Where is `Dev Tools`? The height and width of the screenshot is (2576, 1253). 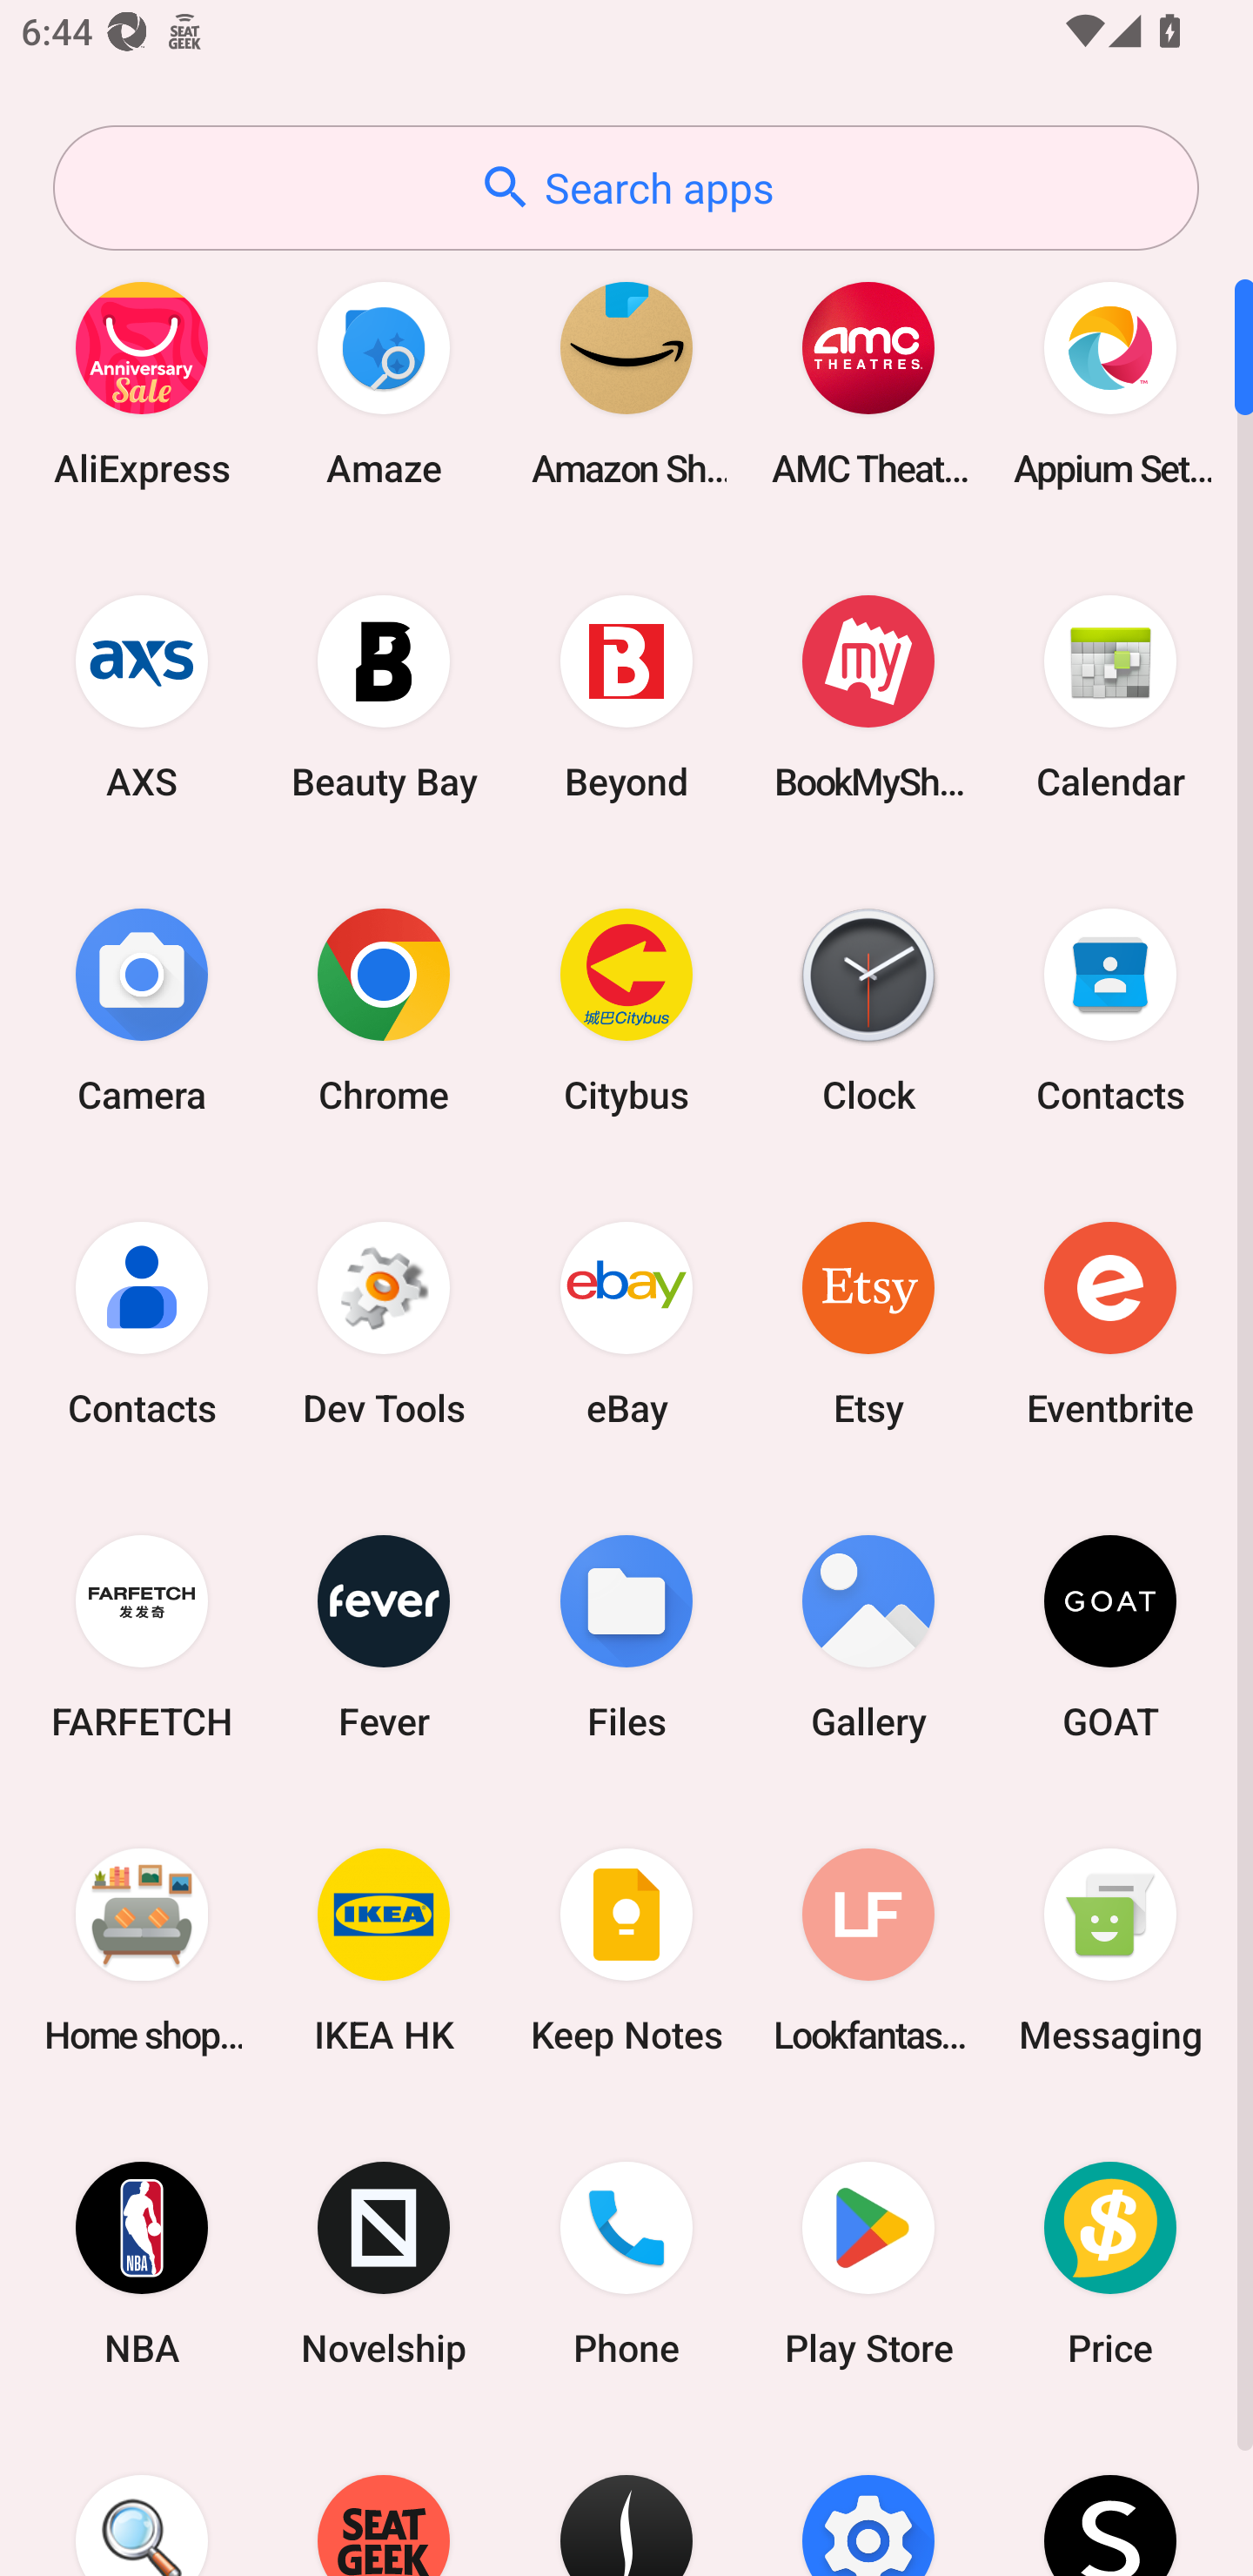
Dev Tools is located at coordinates (384, 1323).